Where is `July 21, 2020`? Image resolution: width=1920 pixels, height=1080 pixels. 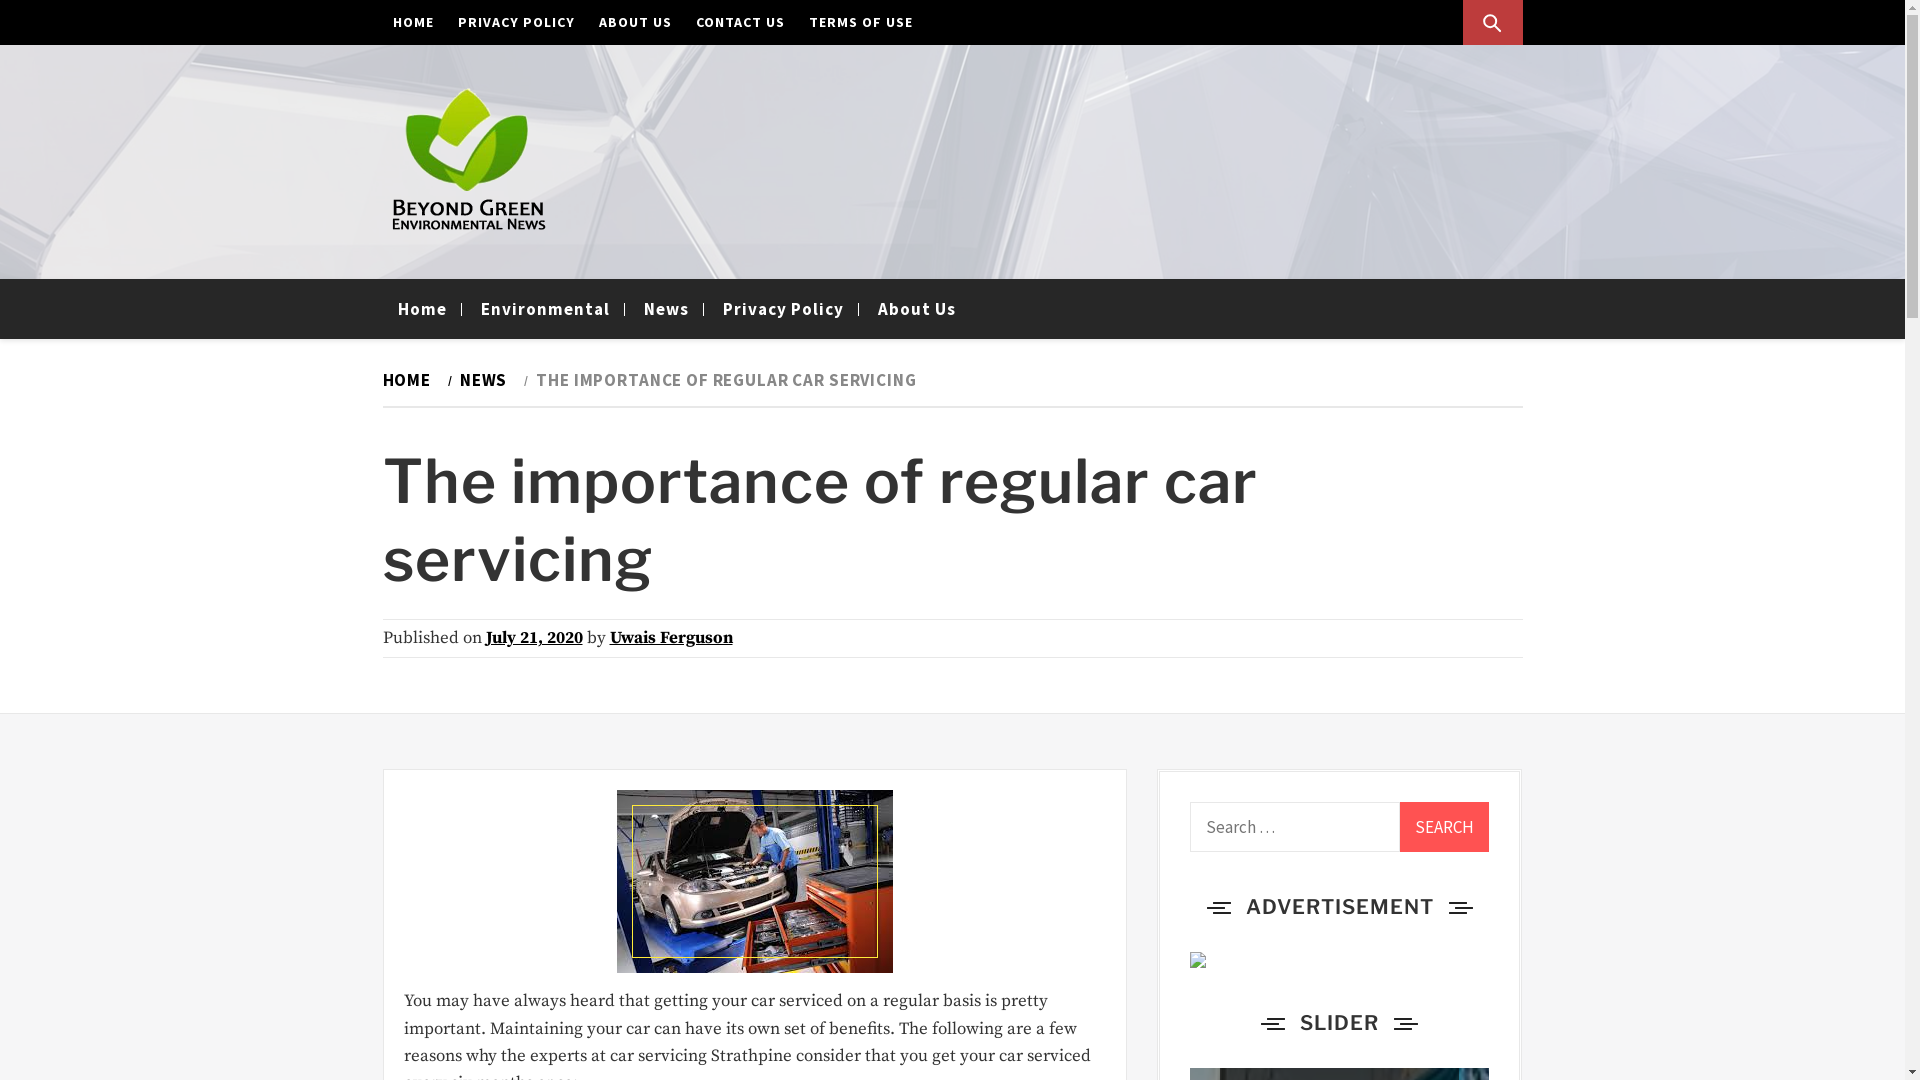
July 21, 2020 is located at coordinates (534, 638).